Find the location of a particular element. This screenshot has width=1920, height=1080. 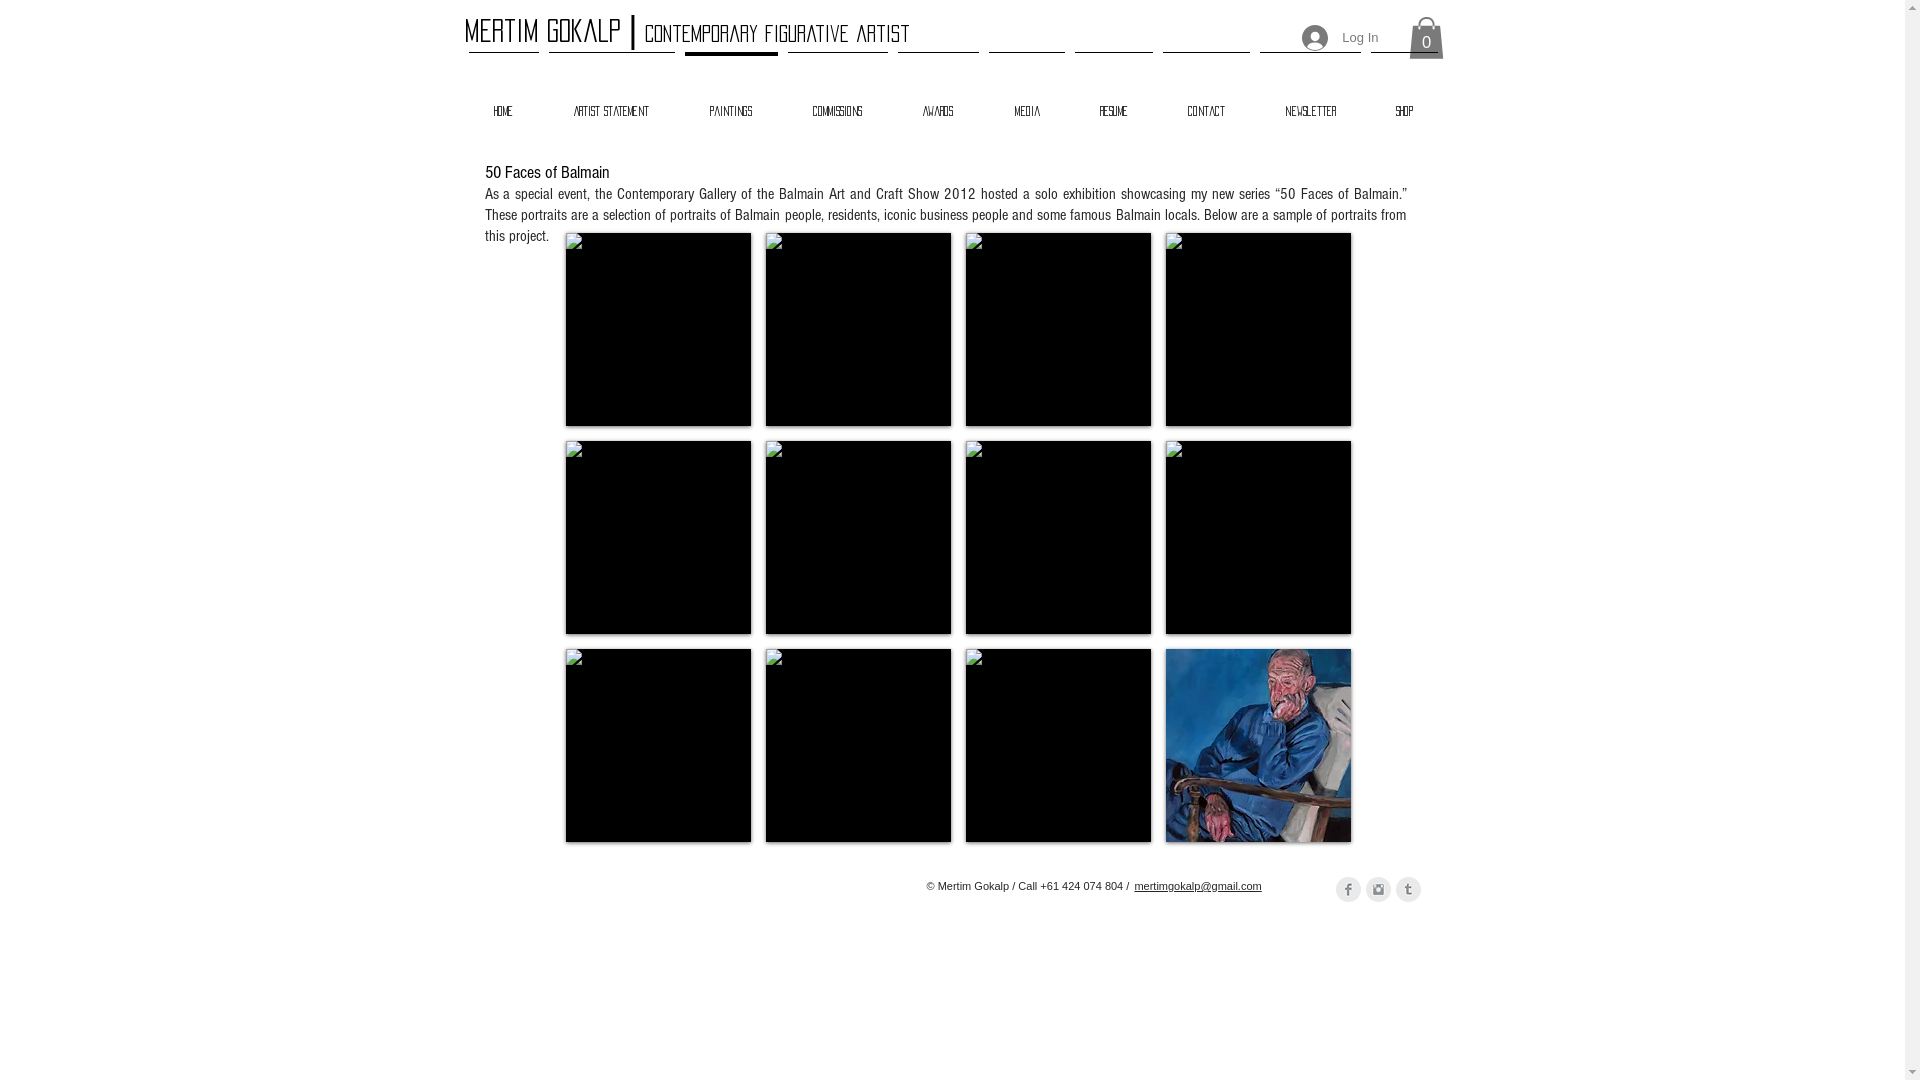

Shop is located at coordinates (1404, 102).